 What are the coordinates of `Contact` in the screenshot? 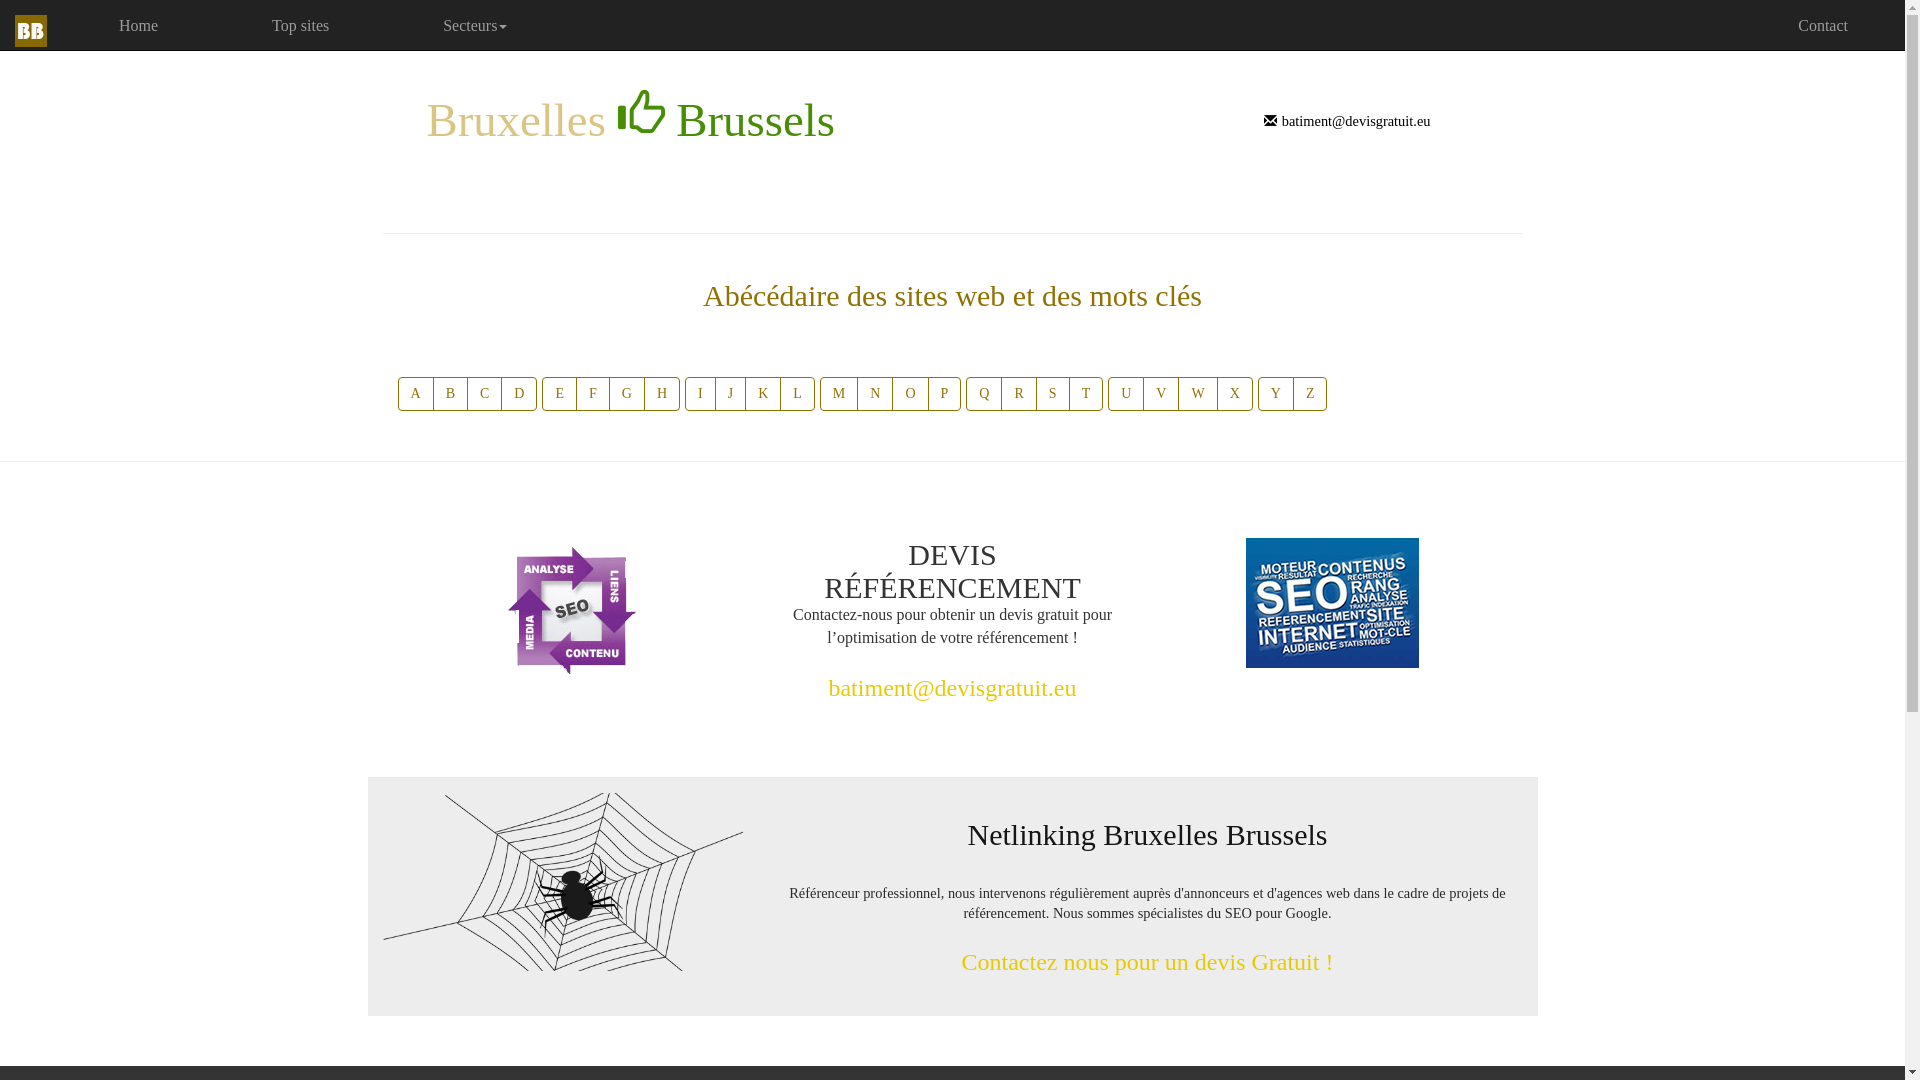 It's located at (1823, 18).